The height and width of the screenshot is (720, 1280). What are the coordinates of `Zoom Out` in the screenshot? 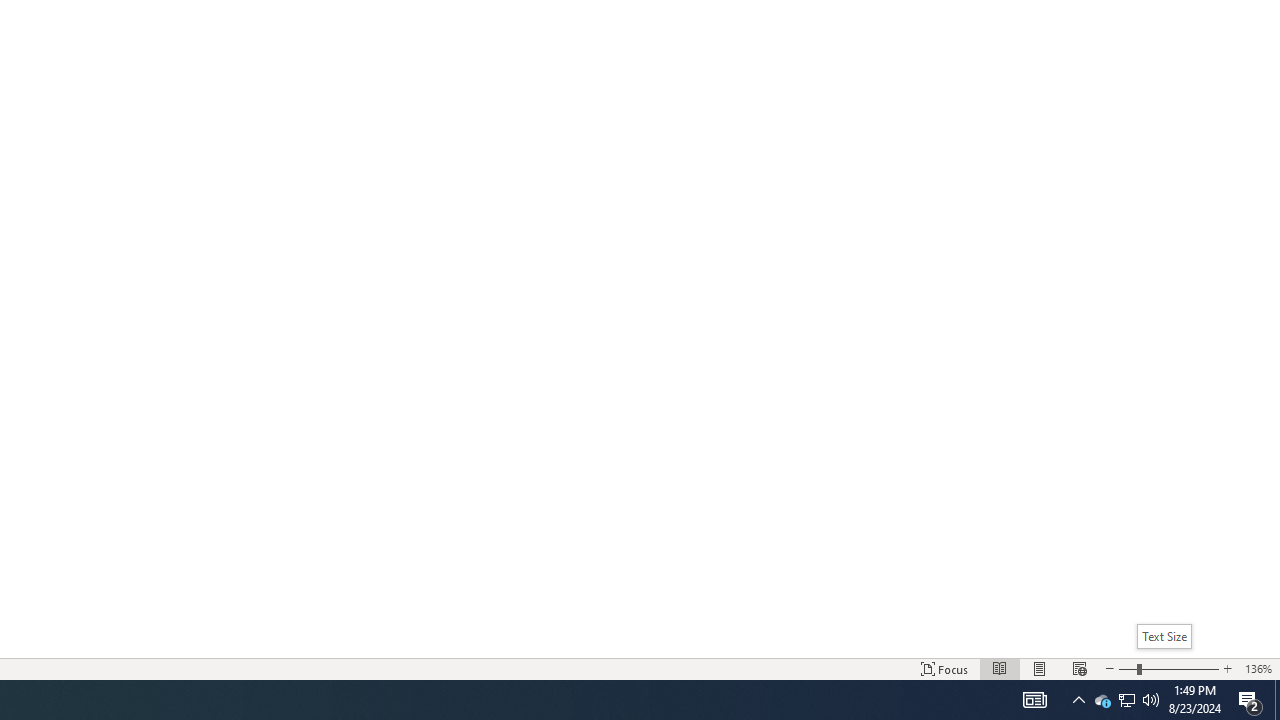 It's located at (1127, 668).